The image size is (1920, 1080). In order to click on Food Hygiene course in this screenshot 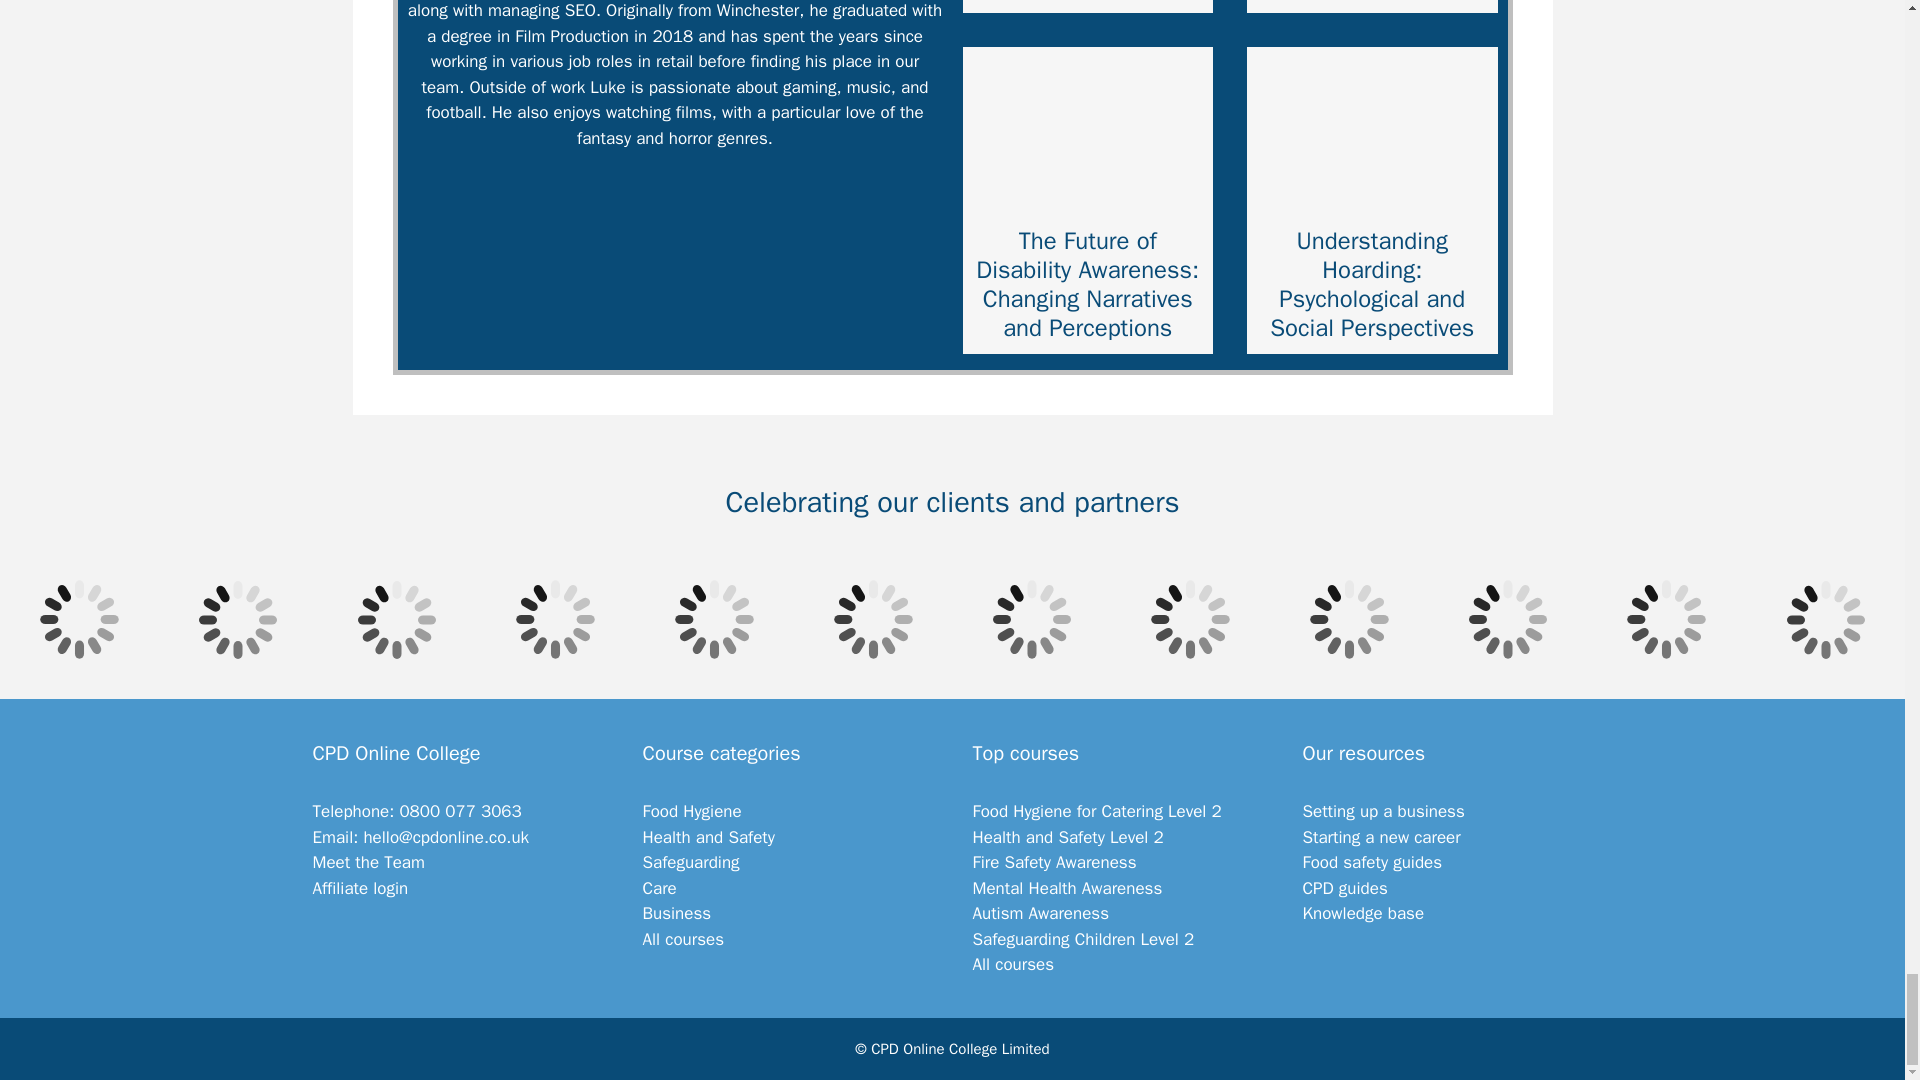, I will do `click(1096, 811)`.